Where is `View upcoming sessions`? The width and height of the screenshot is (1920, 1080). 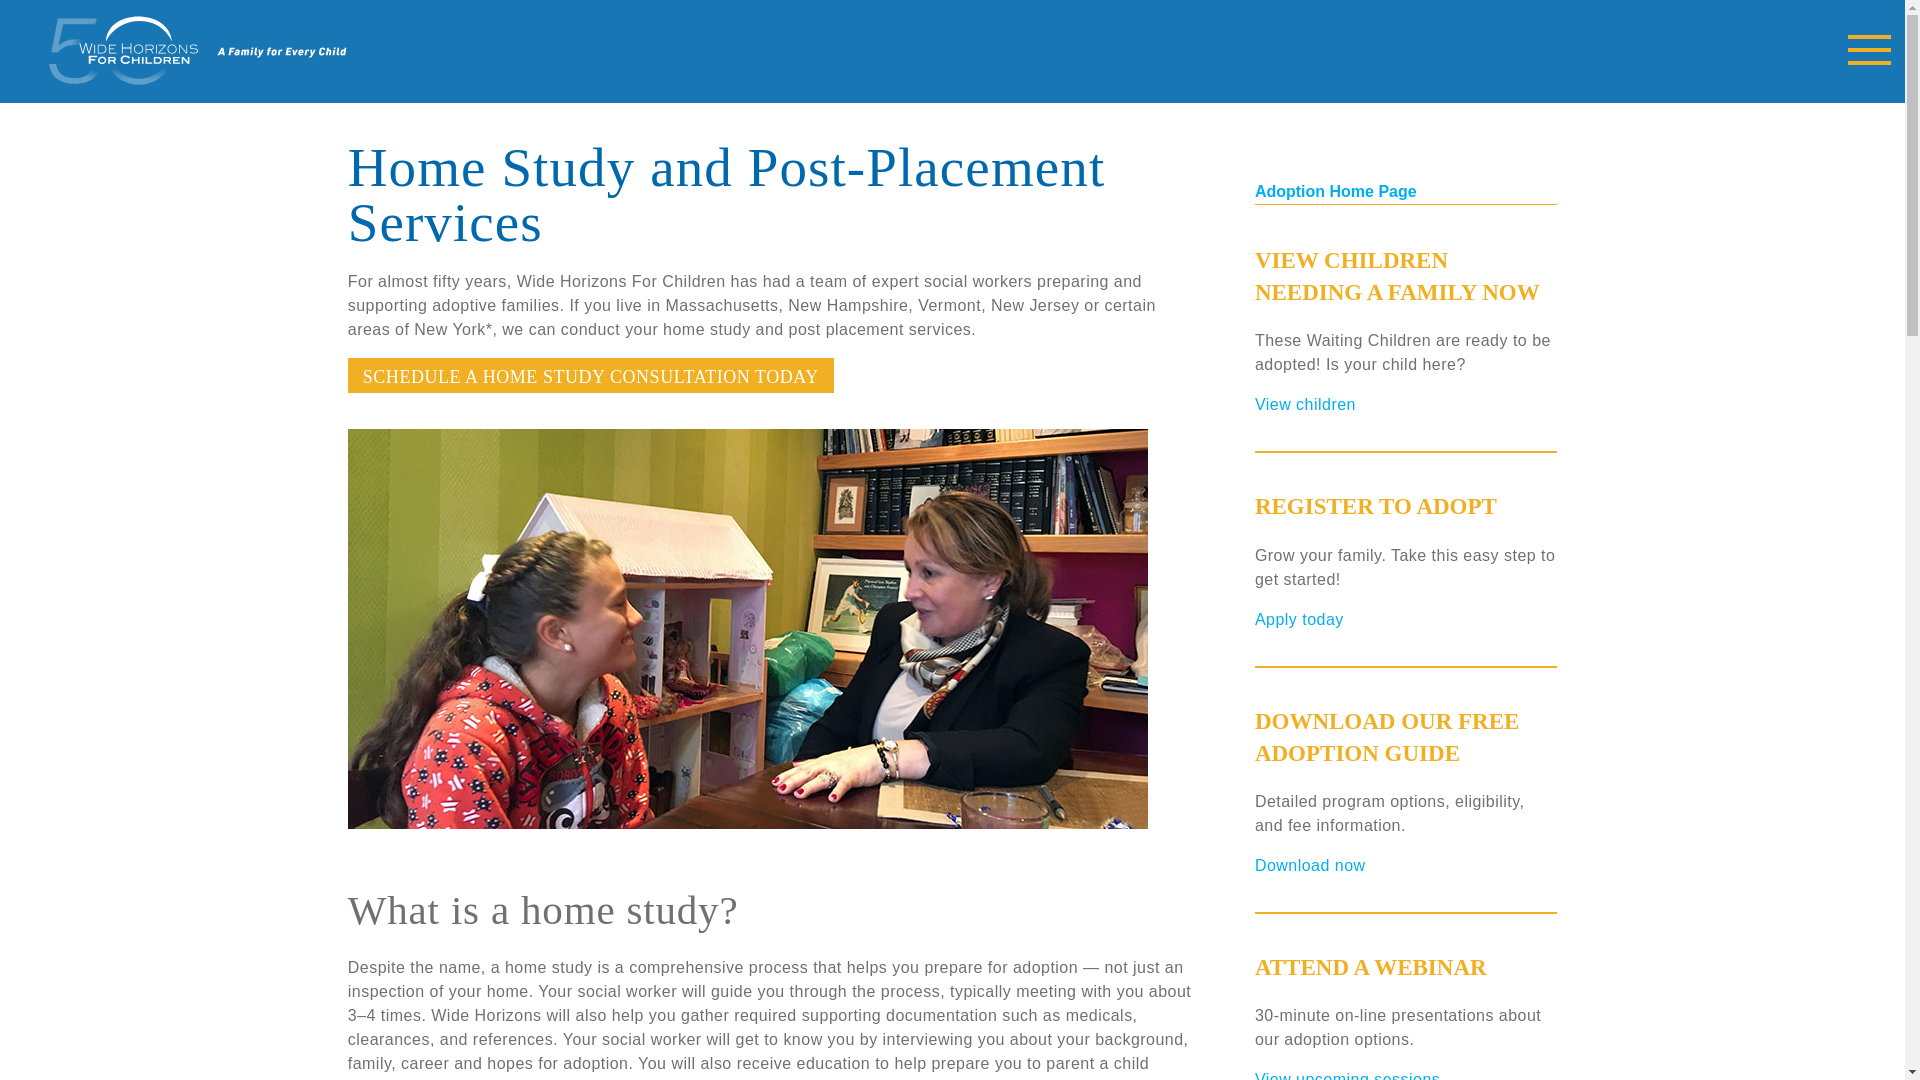
View upcoming sessions is located at coordinates (1348, 1076).